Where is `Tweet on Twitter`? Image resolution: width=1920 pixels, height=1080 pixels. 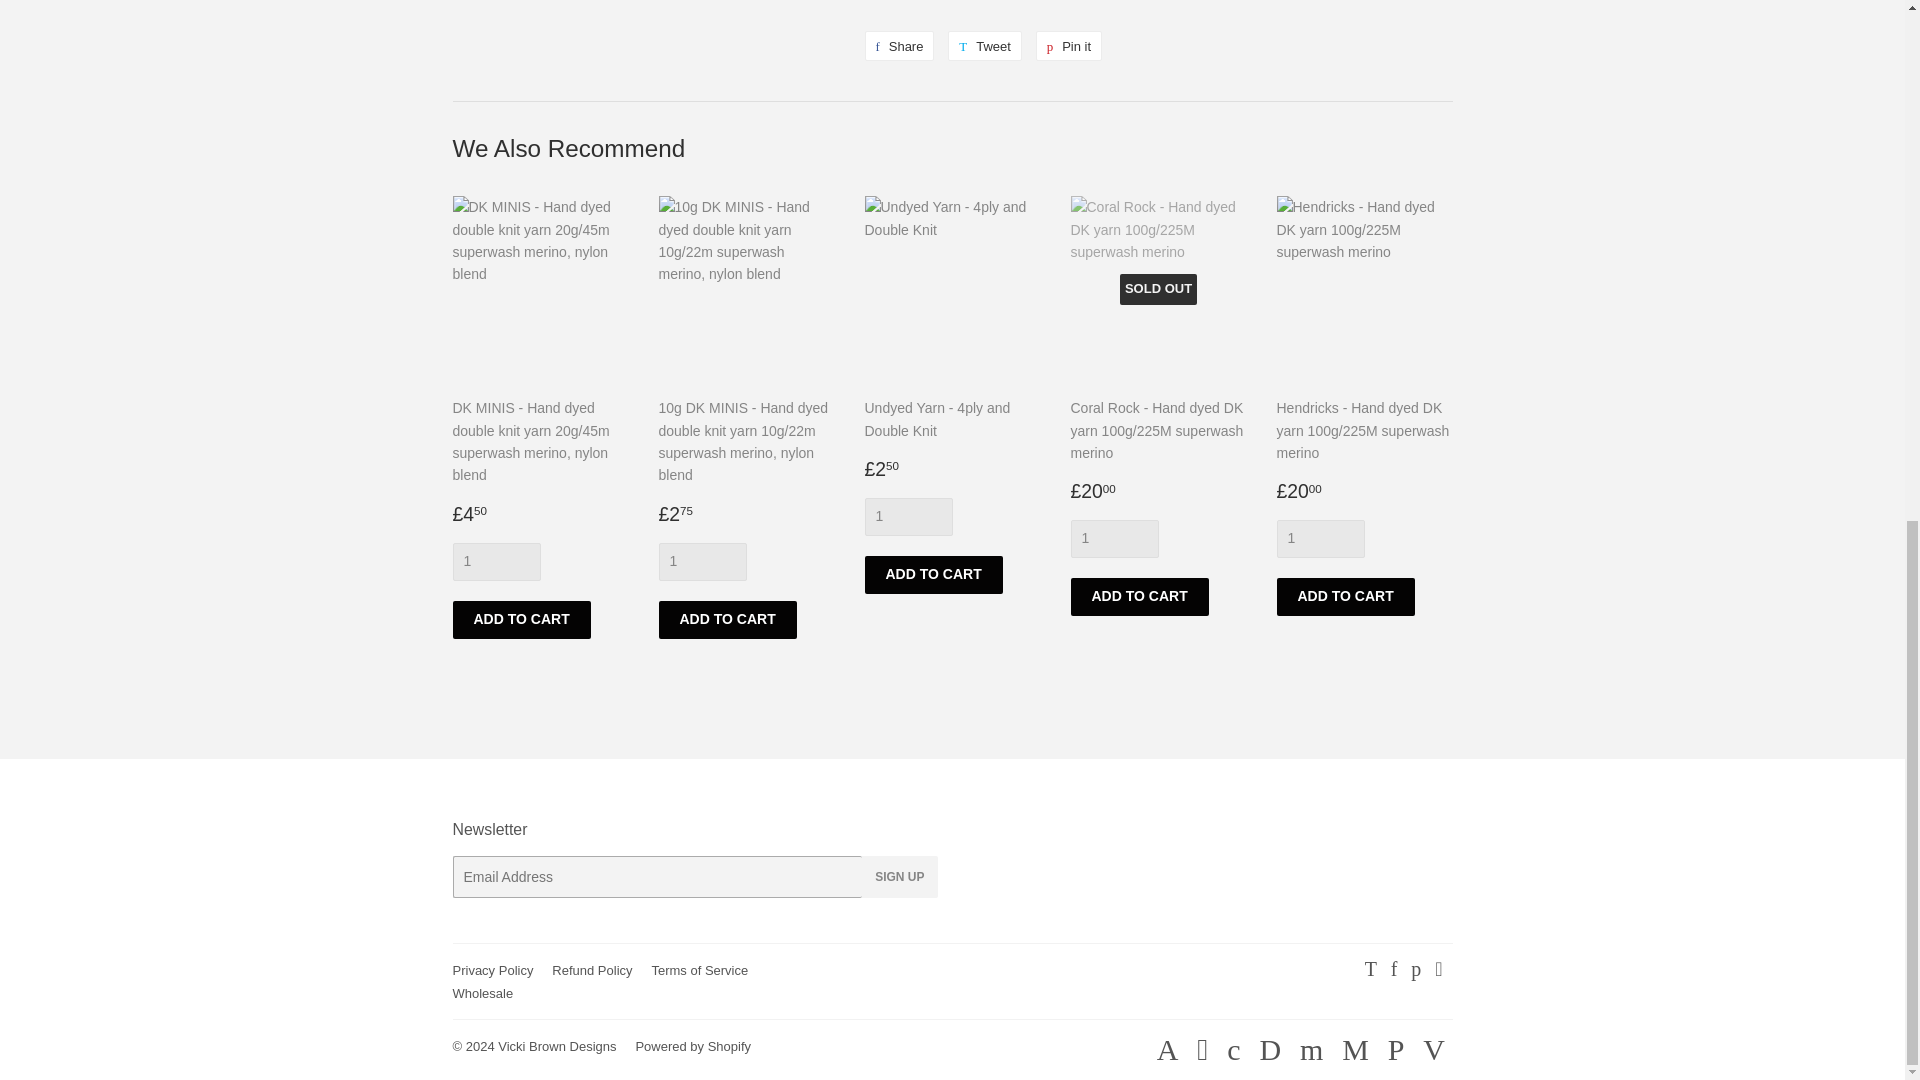 Tweet on Twitter is located at coordinates (1113, 538).